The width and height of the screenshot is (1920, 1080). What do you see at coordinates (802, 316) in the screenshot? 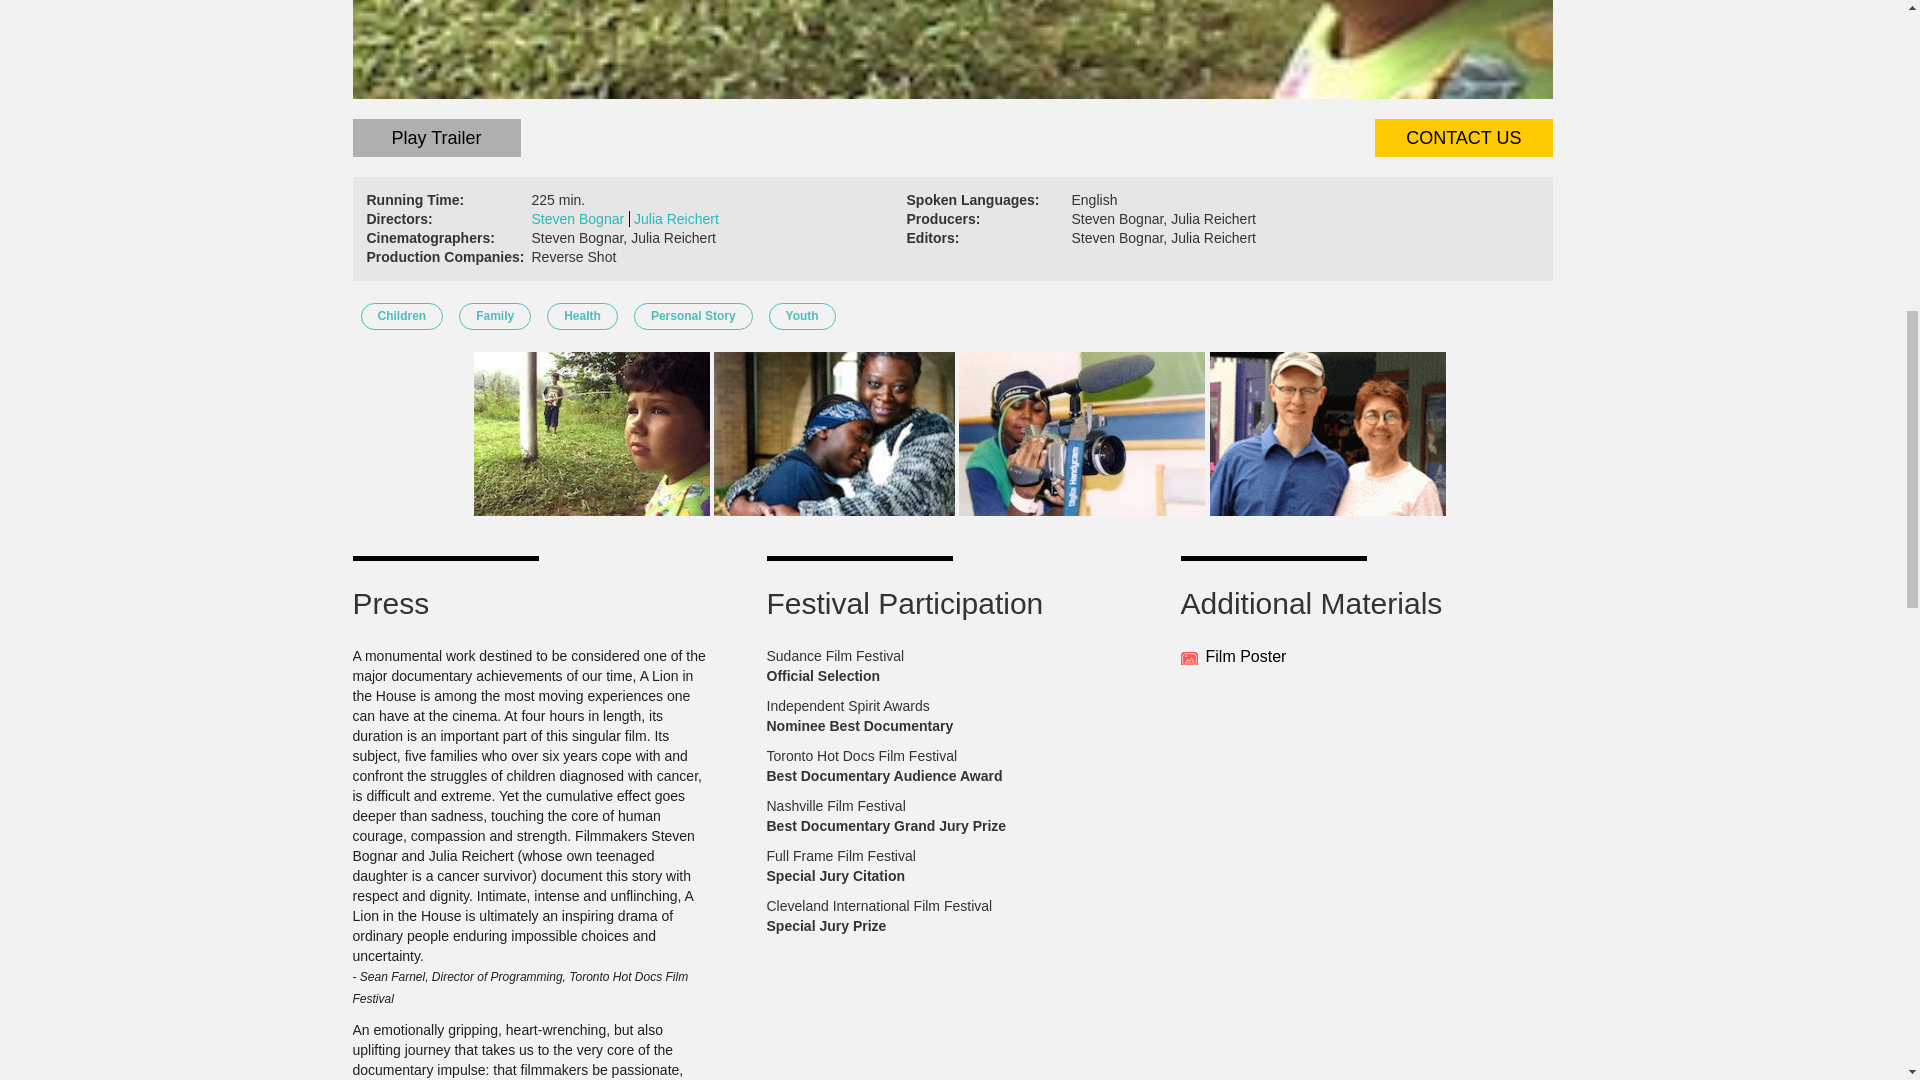
I see `Youth` at bounding box center [802, 316].